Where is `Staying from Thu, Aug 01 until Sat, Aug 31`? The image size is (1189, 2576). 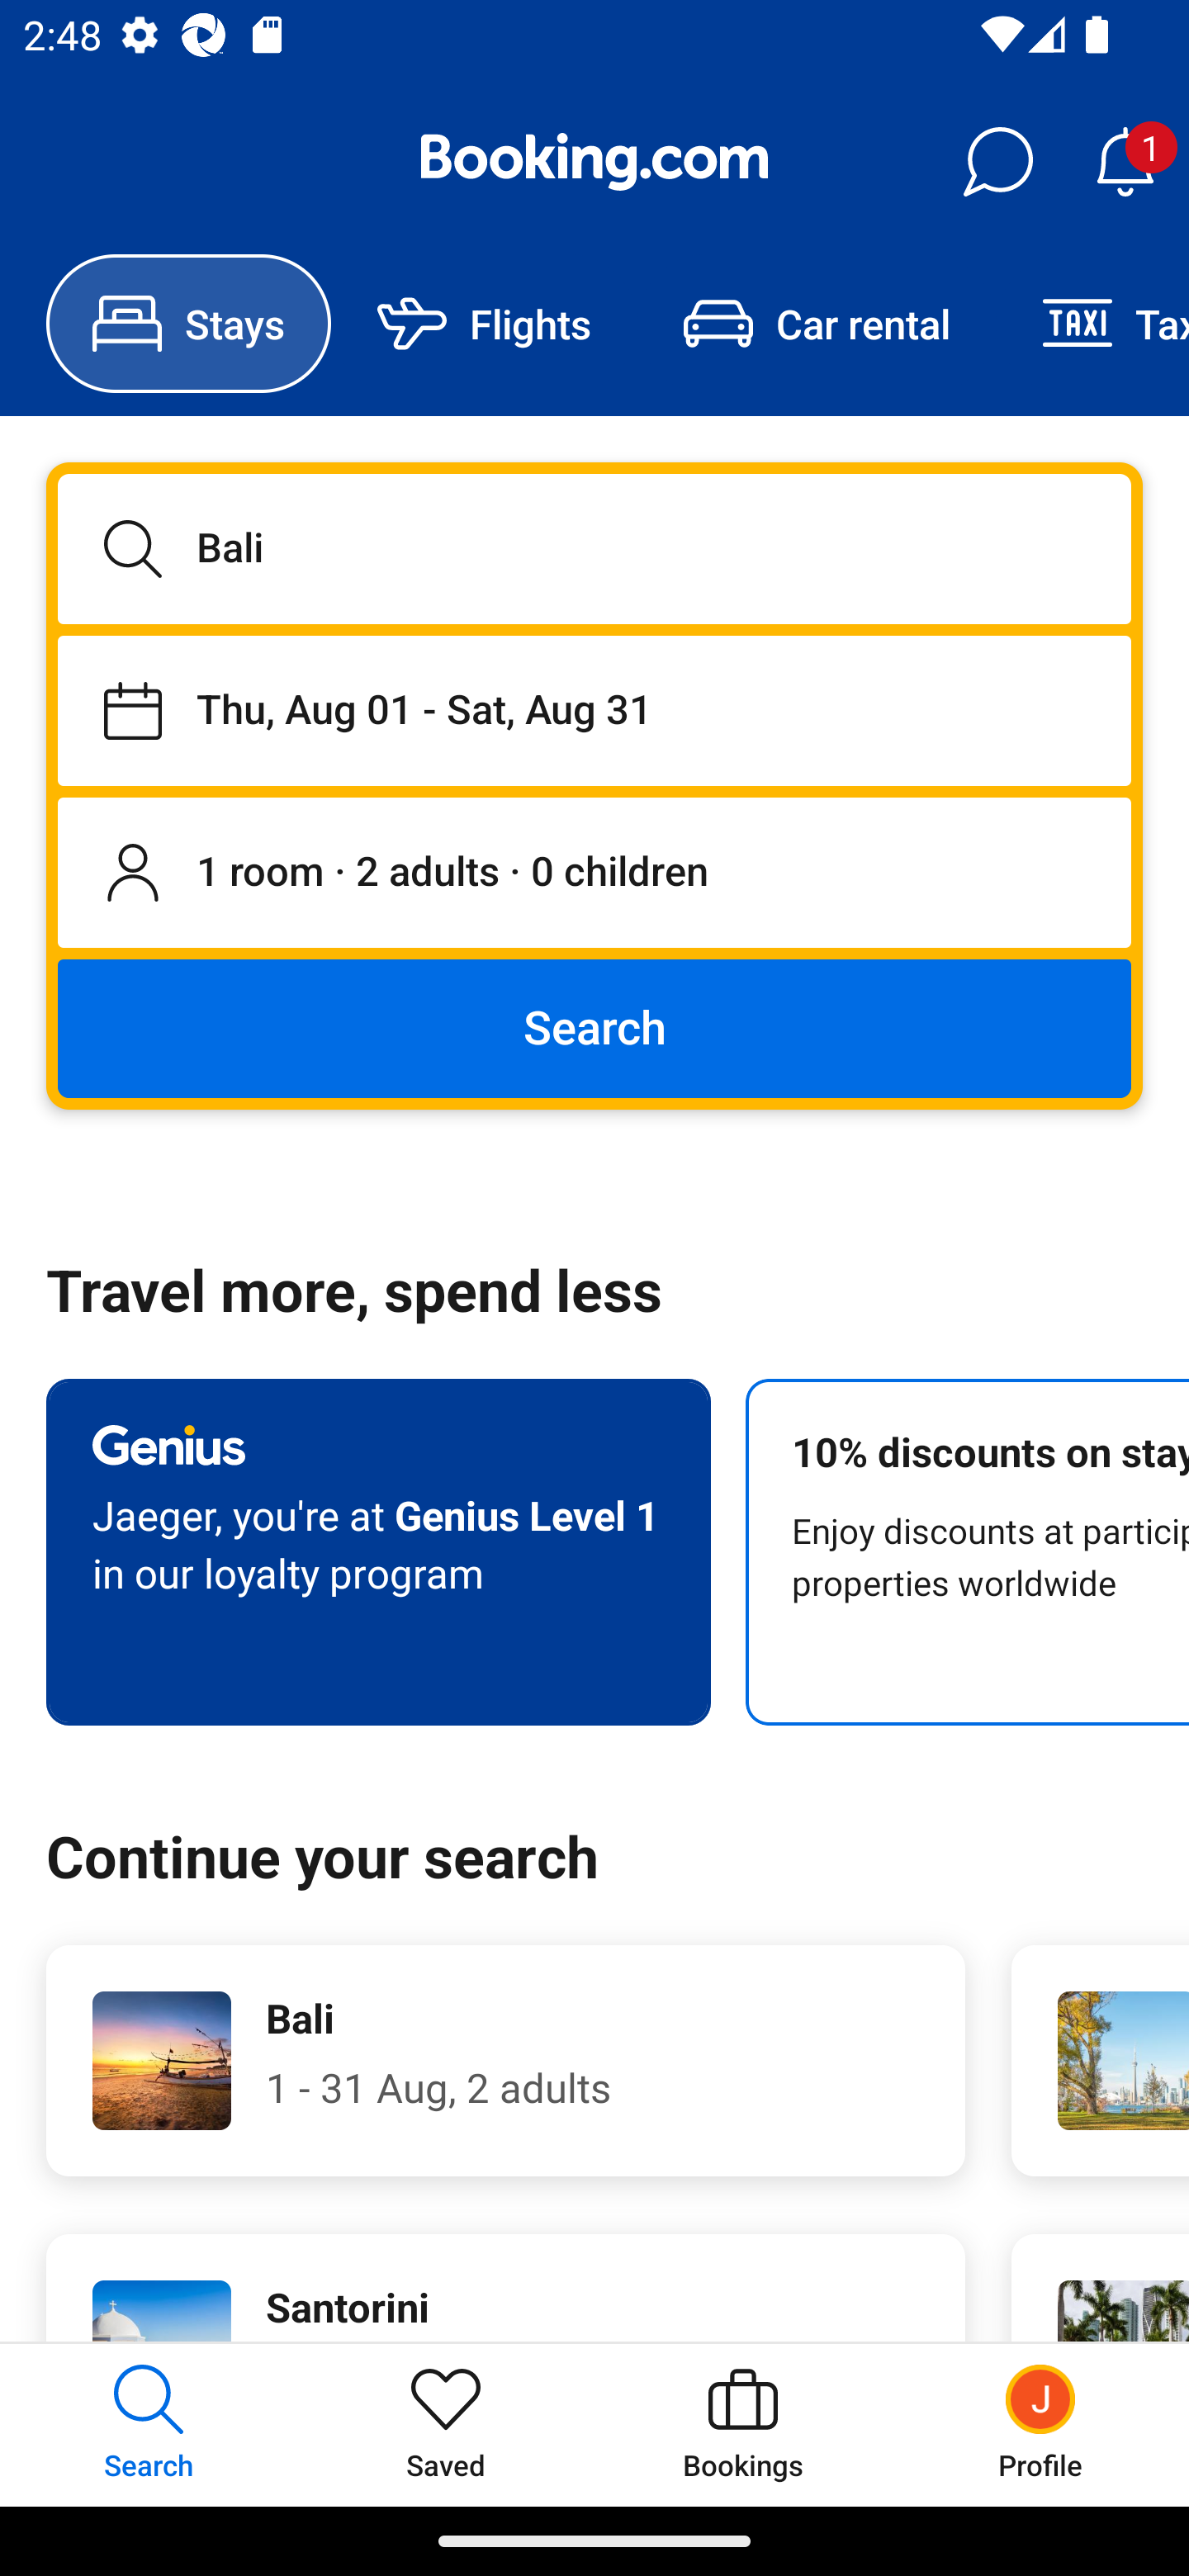 Staying from Thu, Aug 01 until Sat, Aug 31 is located at coordinates (594, 710).